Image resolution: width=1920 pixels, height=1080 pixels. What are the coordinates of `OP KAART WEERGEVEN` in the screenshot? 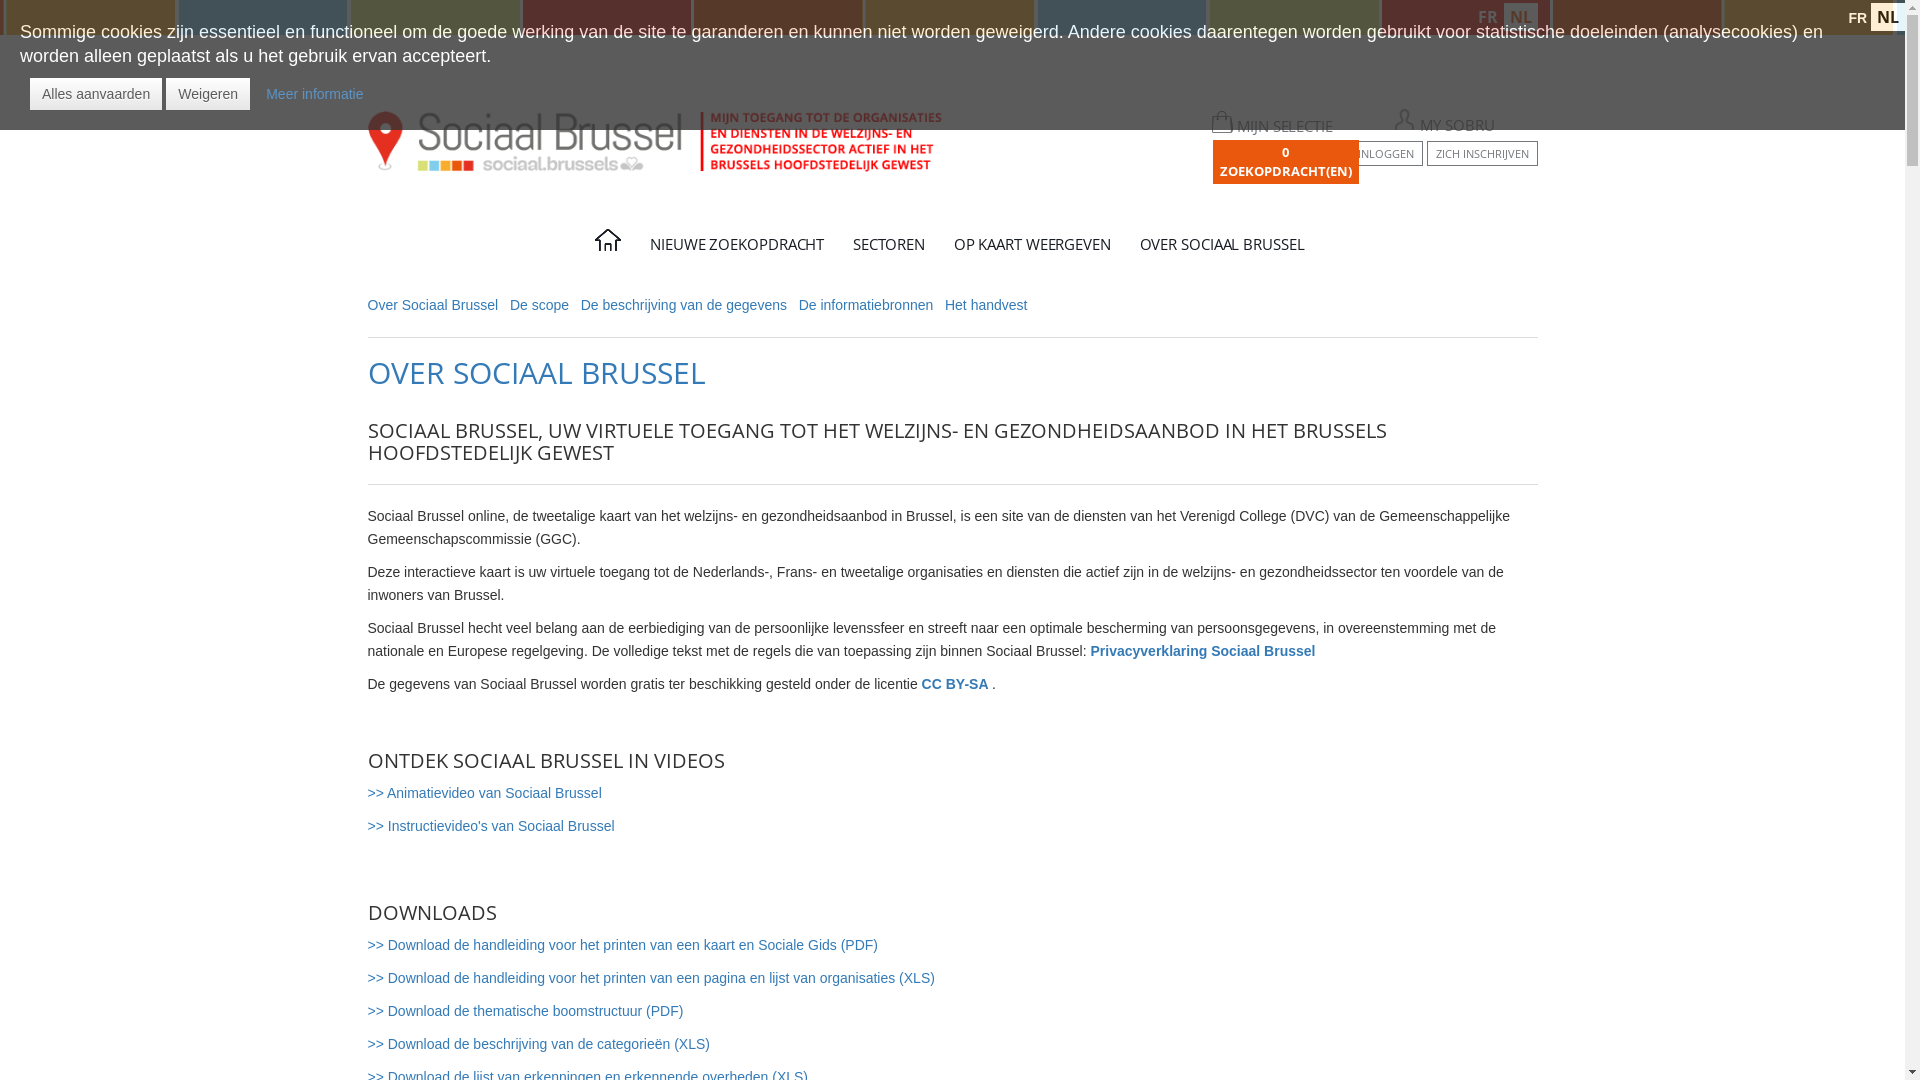 It's located at (1035, 250).